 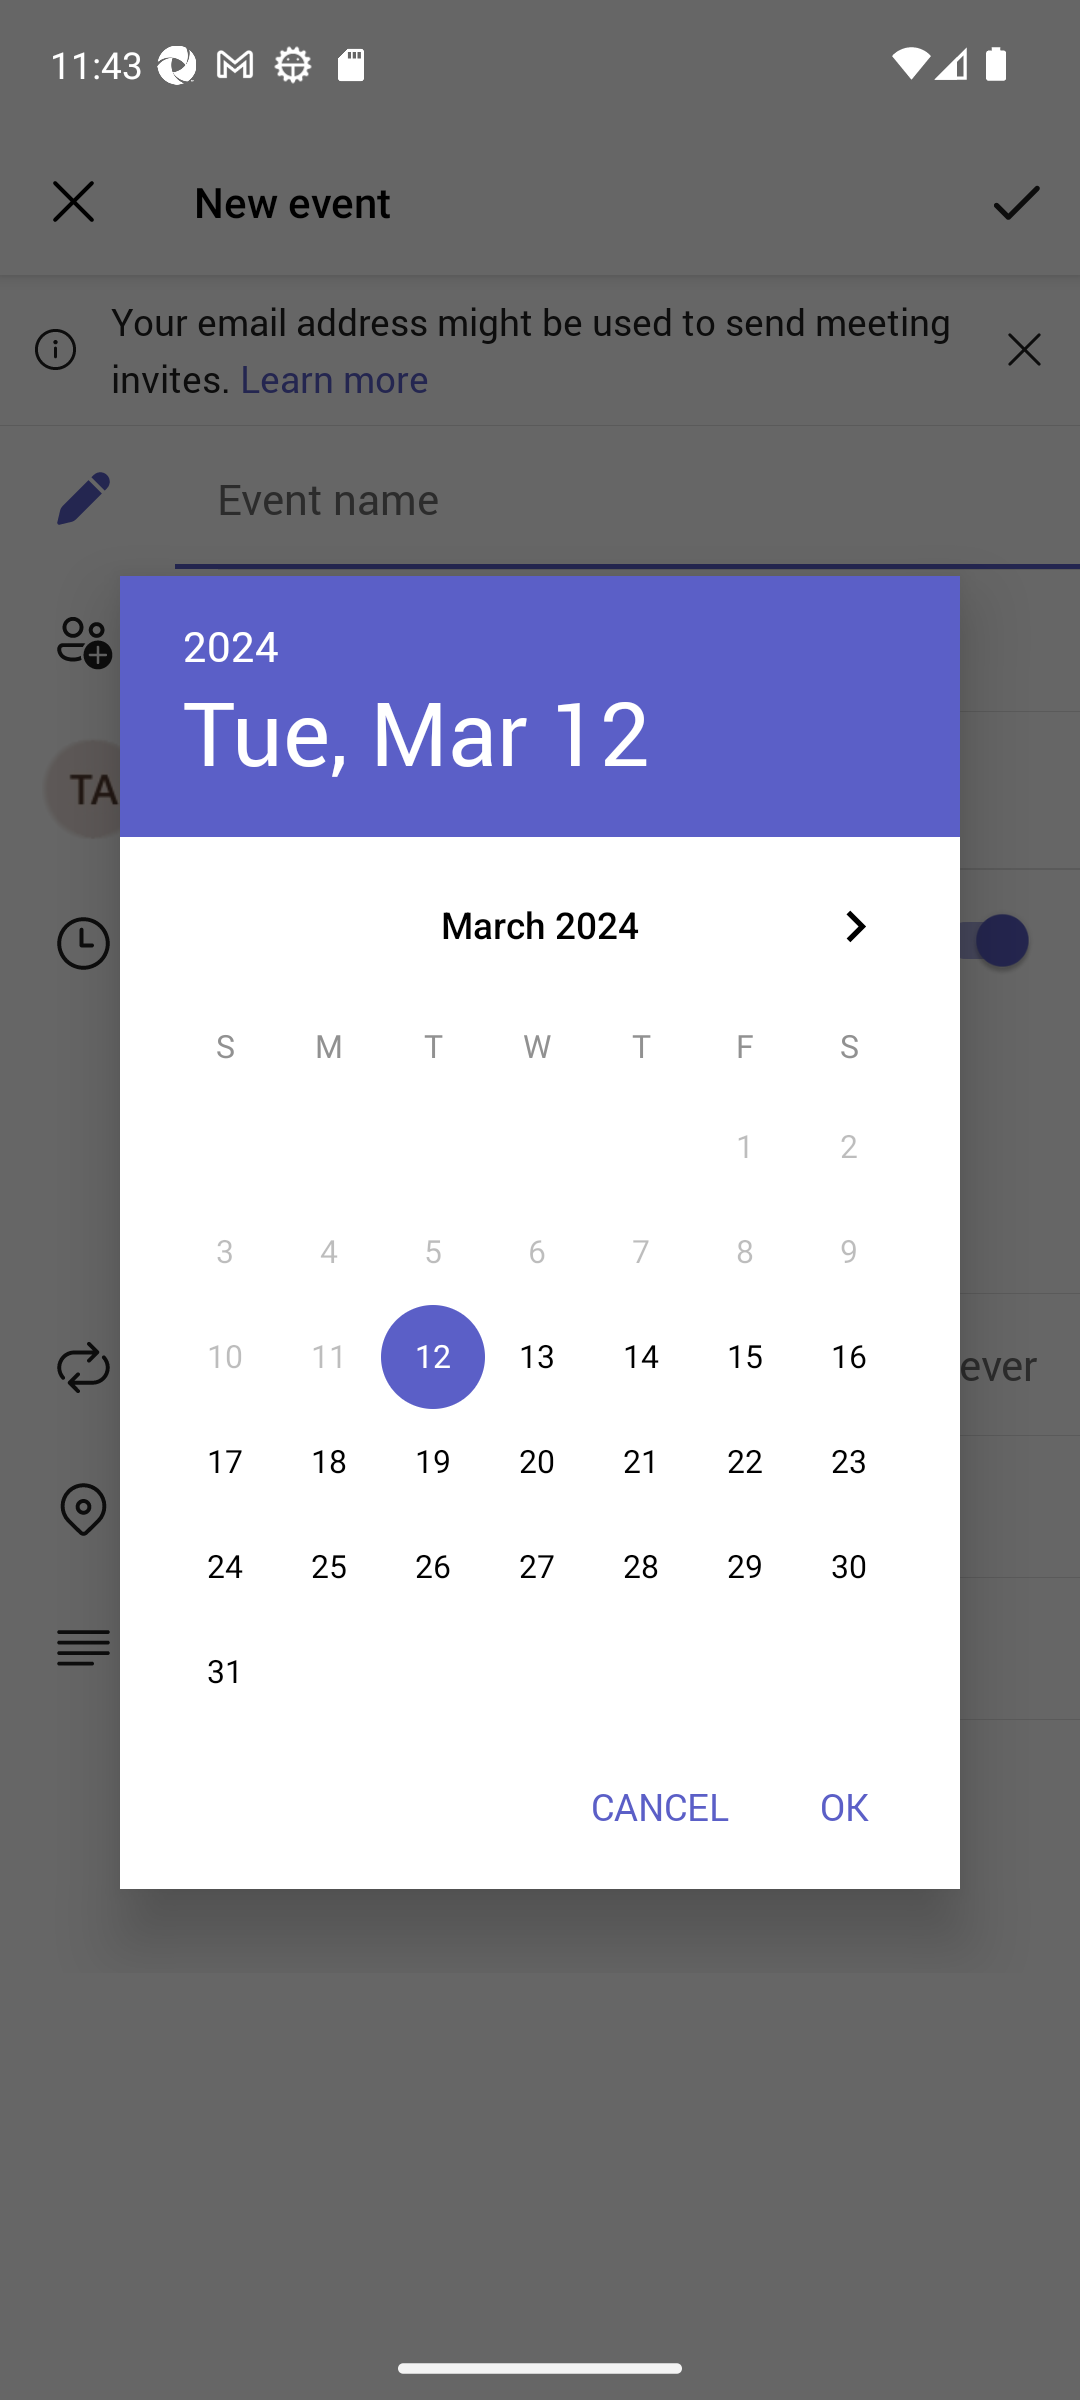 What do you see at coordinates (536, 1358) in the screenshot?
I see `13 13 March 2024` at bounding box center [536, 1358].